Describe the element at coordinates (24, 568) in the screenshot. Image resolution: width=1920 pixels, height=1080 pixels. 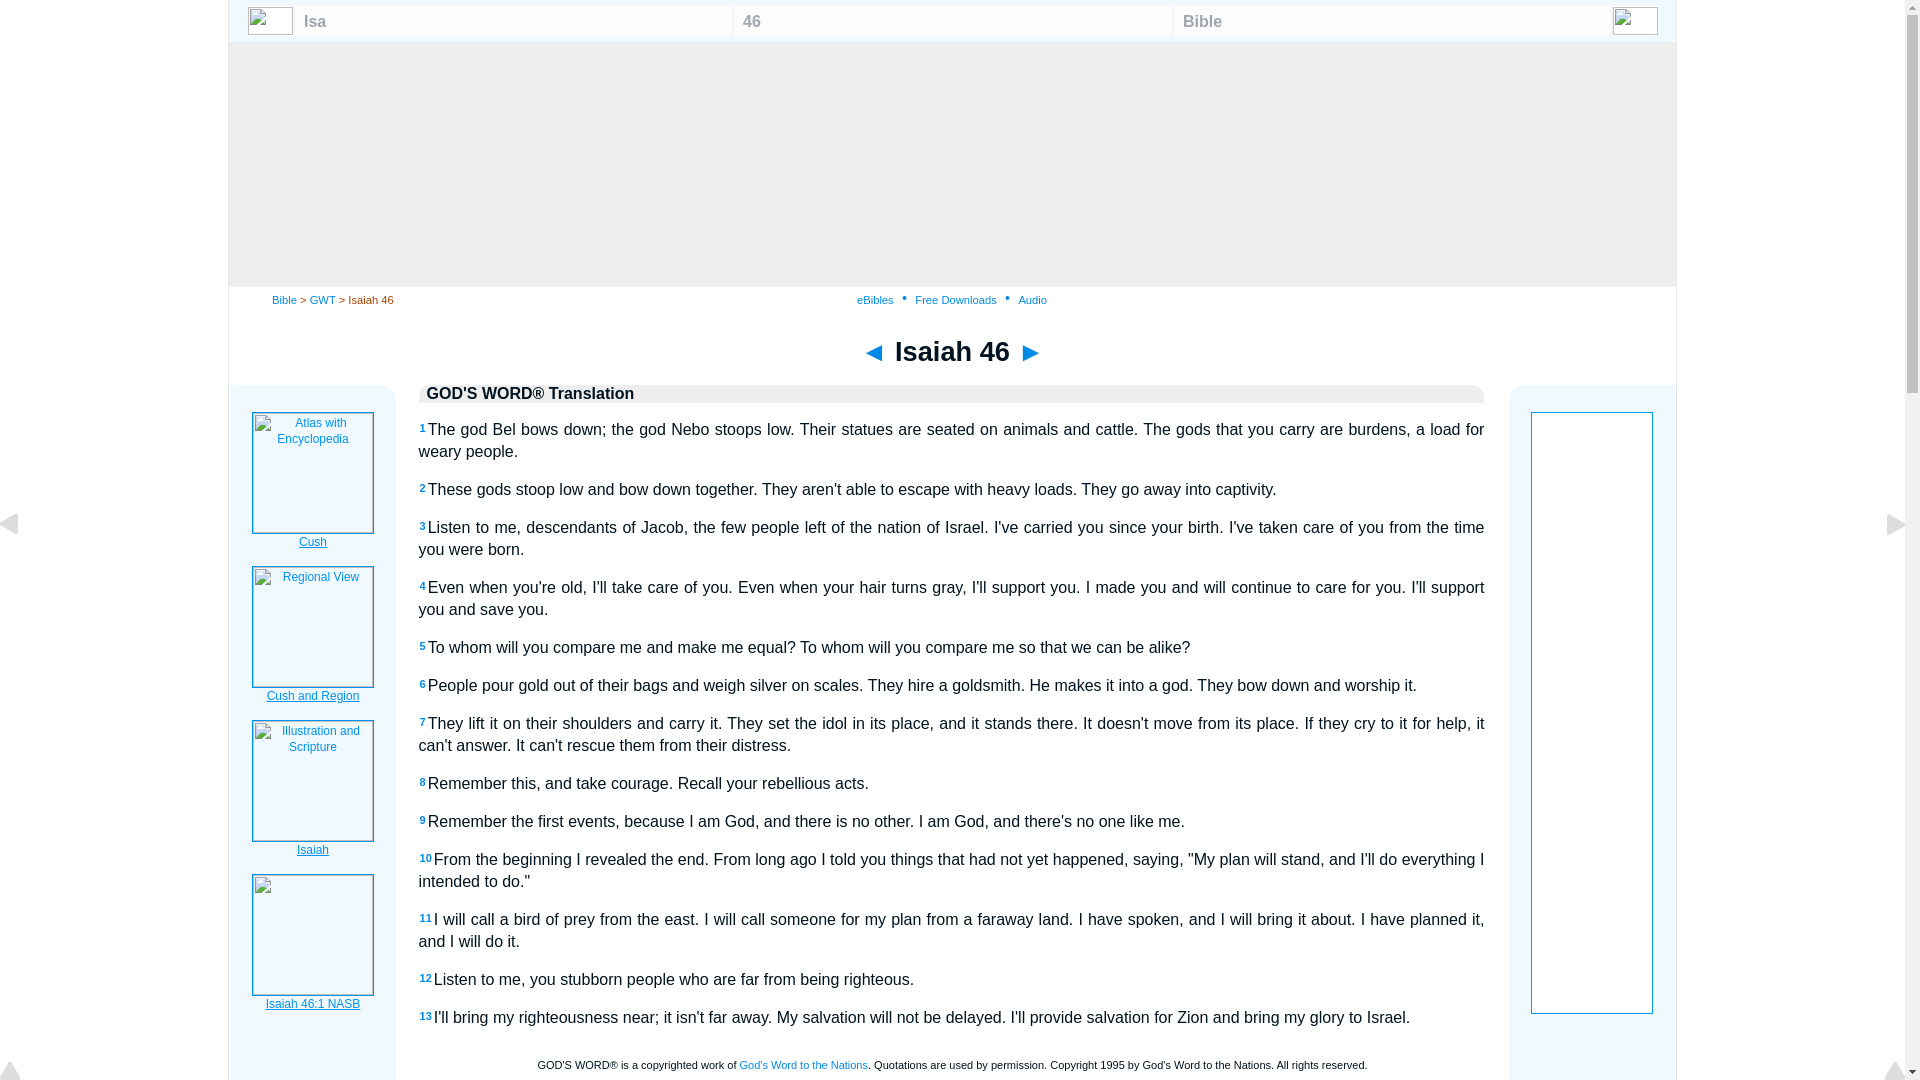
I see `Isaiah 45` at that location.